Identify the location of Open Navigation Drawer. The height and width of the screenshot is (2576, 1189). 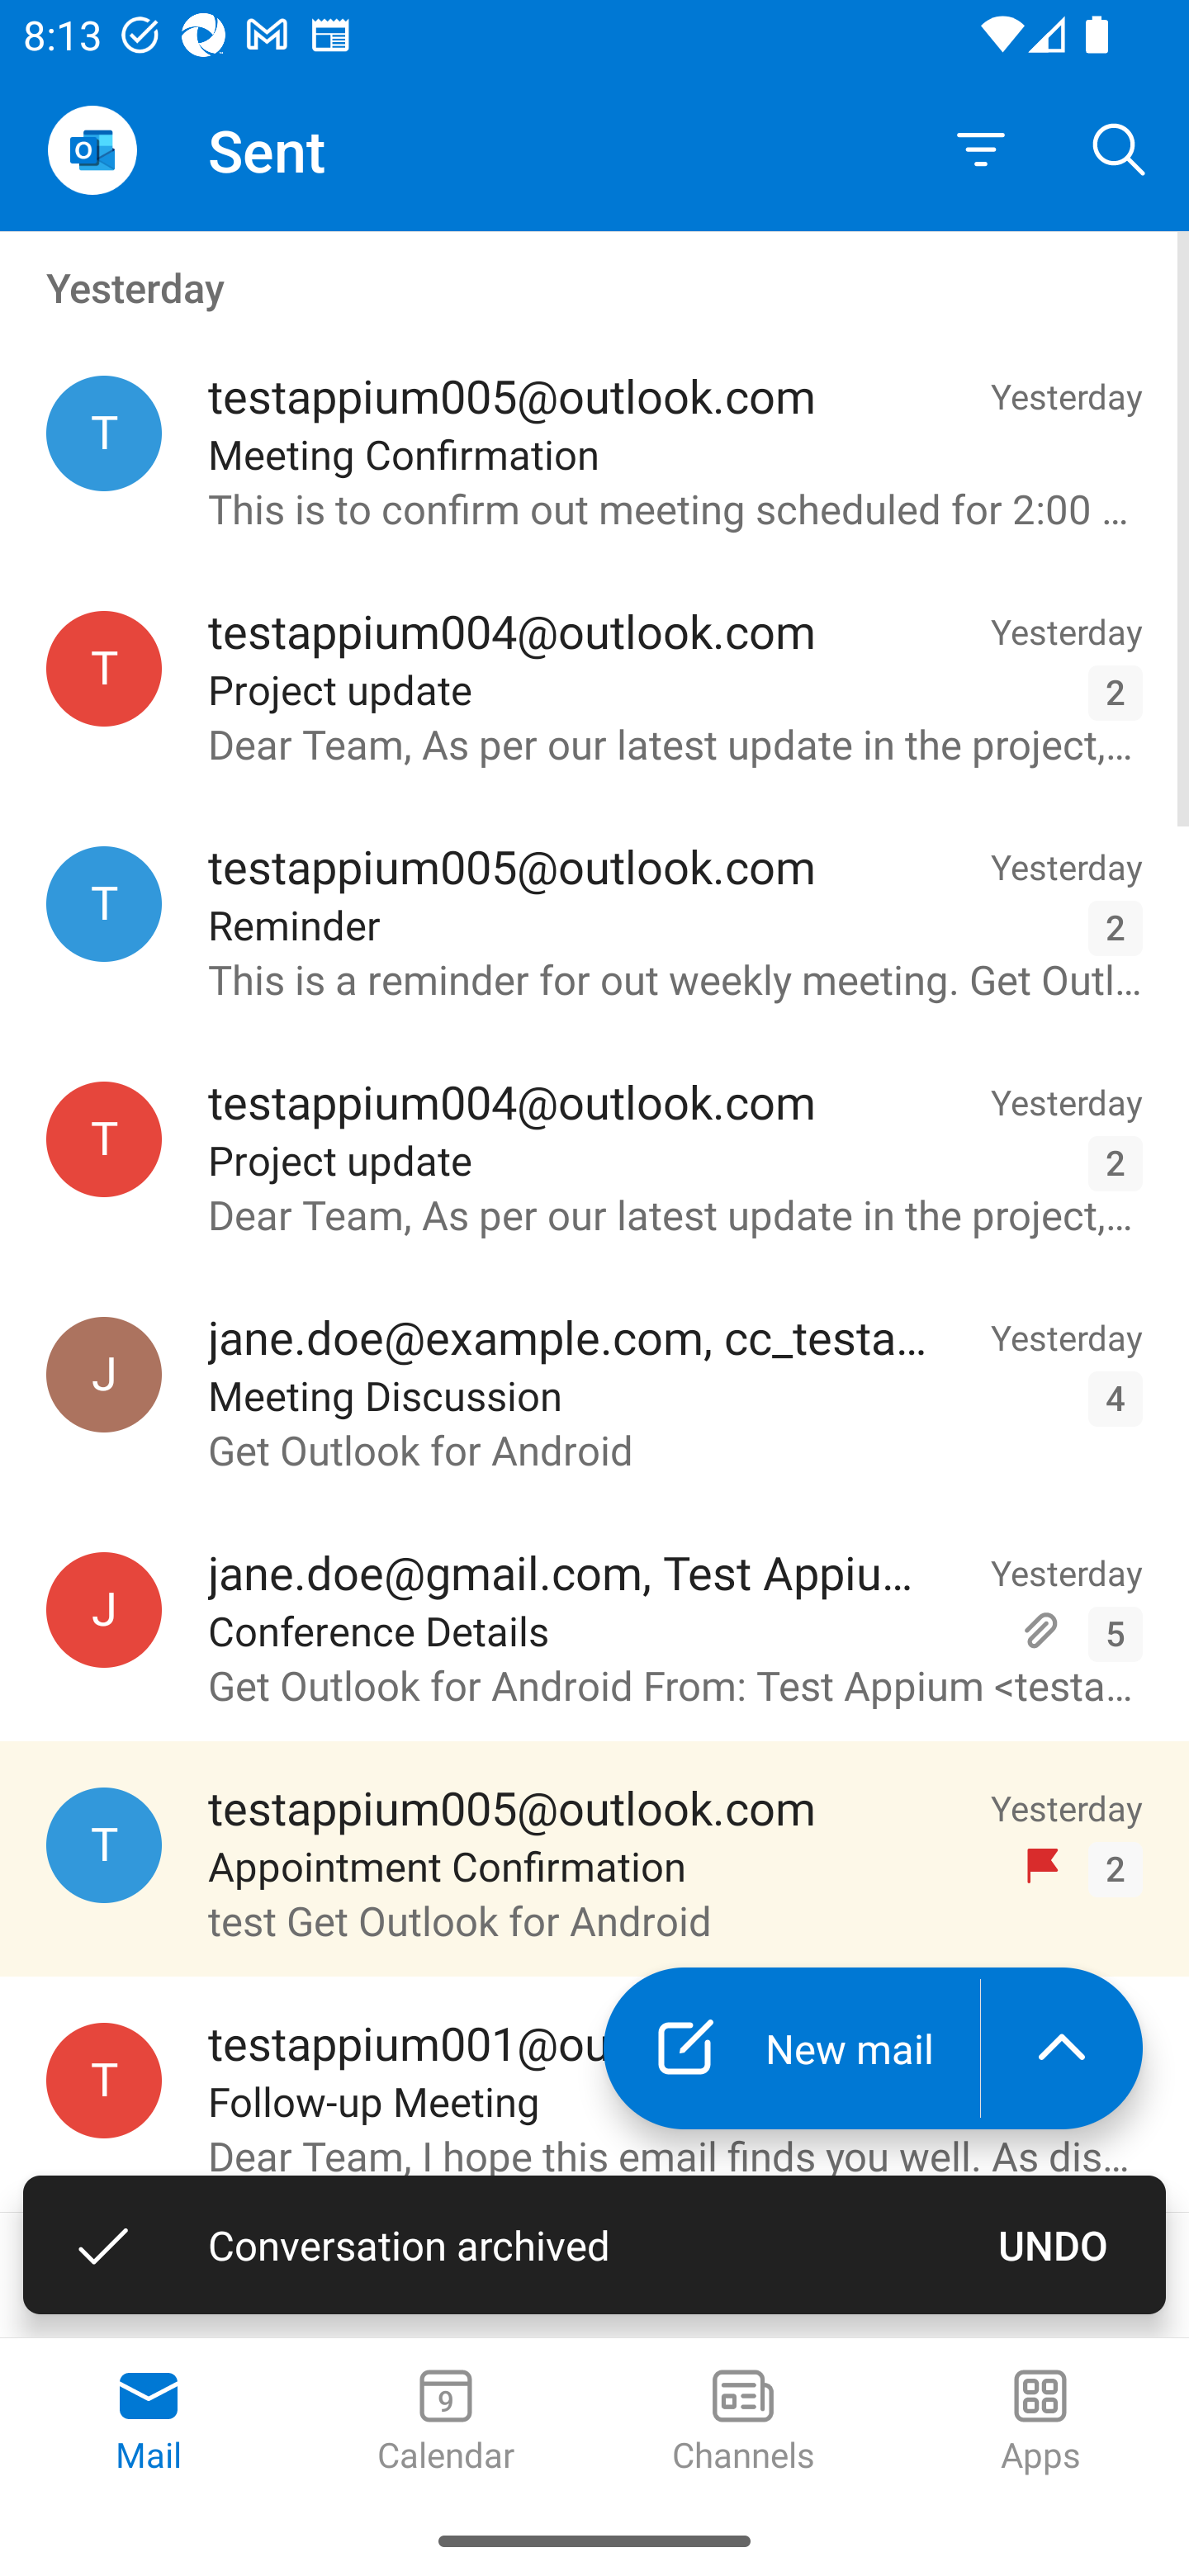
(92, 150).